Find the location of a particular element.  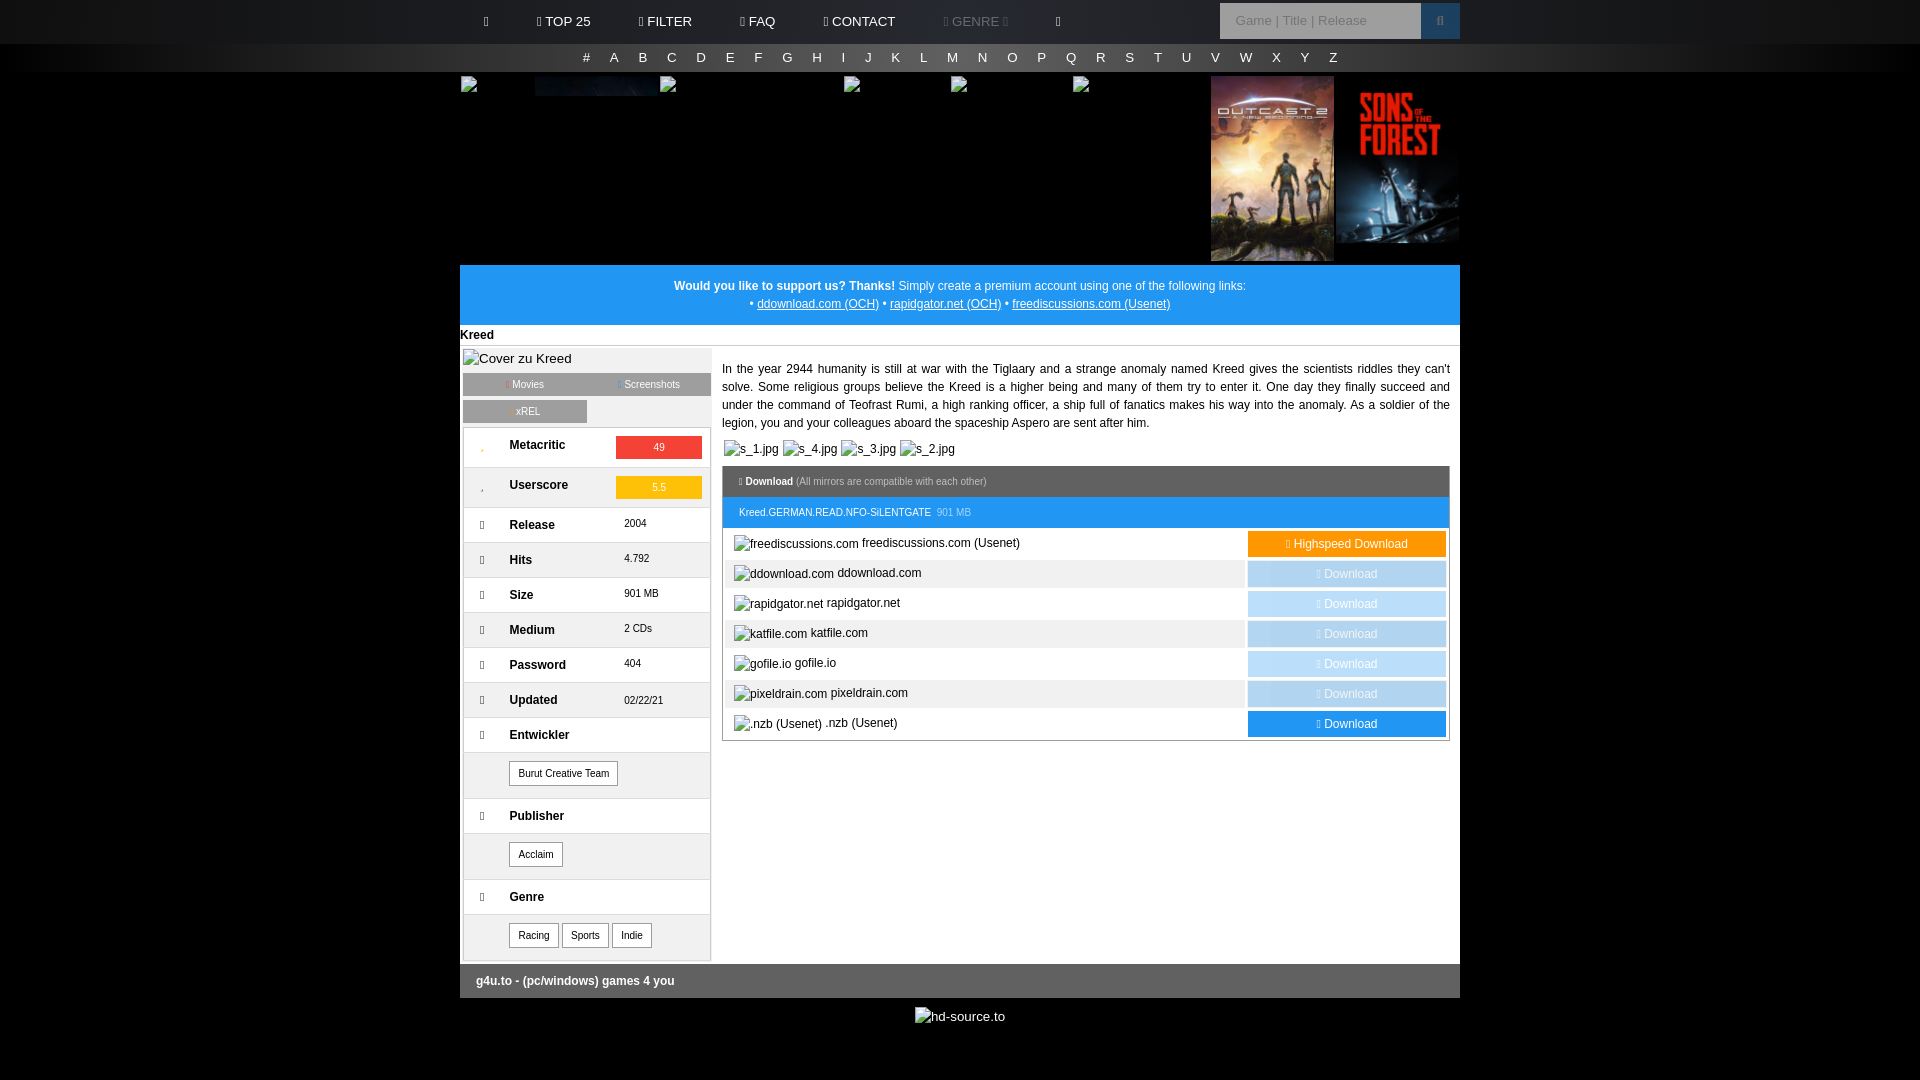

Alle Spiele mit D is located at coordinates (700, 58).